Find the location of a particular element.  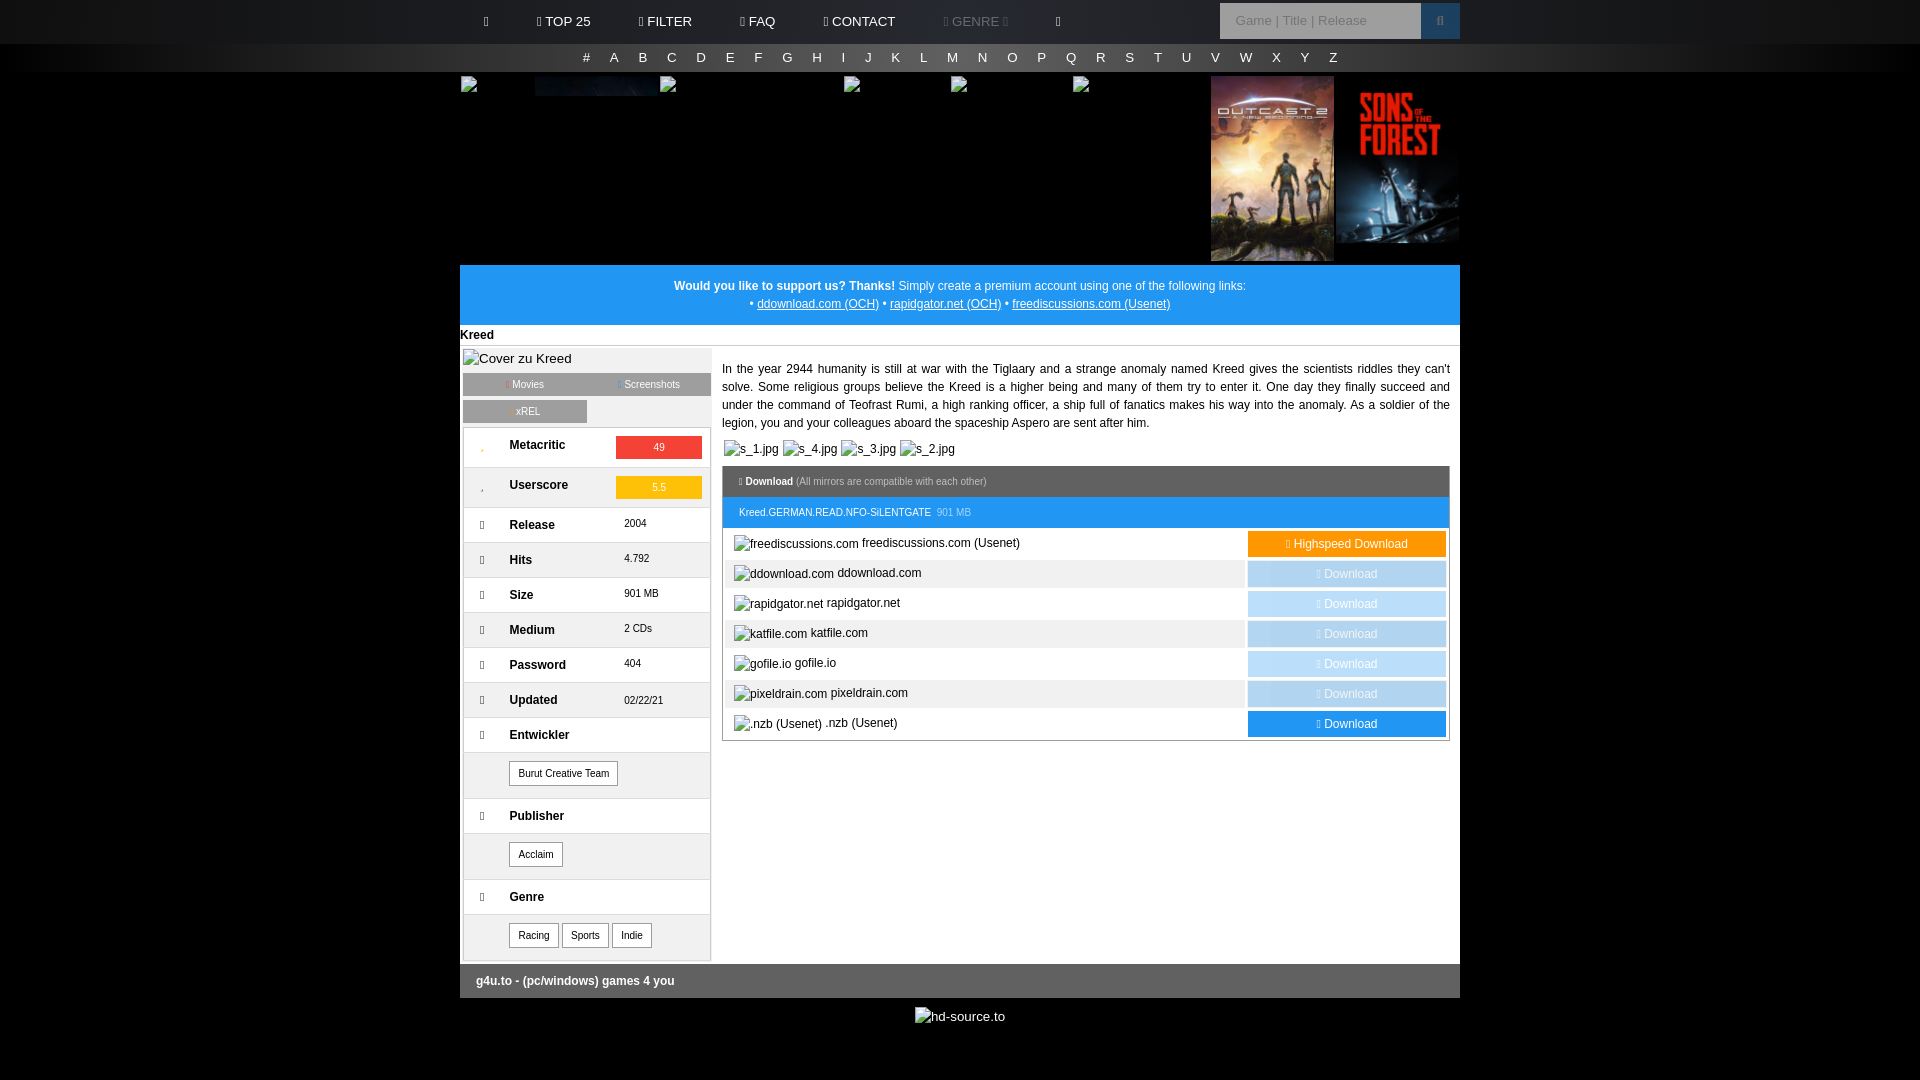

Alle Spiele mit D is located at coordinates (700, 58).